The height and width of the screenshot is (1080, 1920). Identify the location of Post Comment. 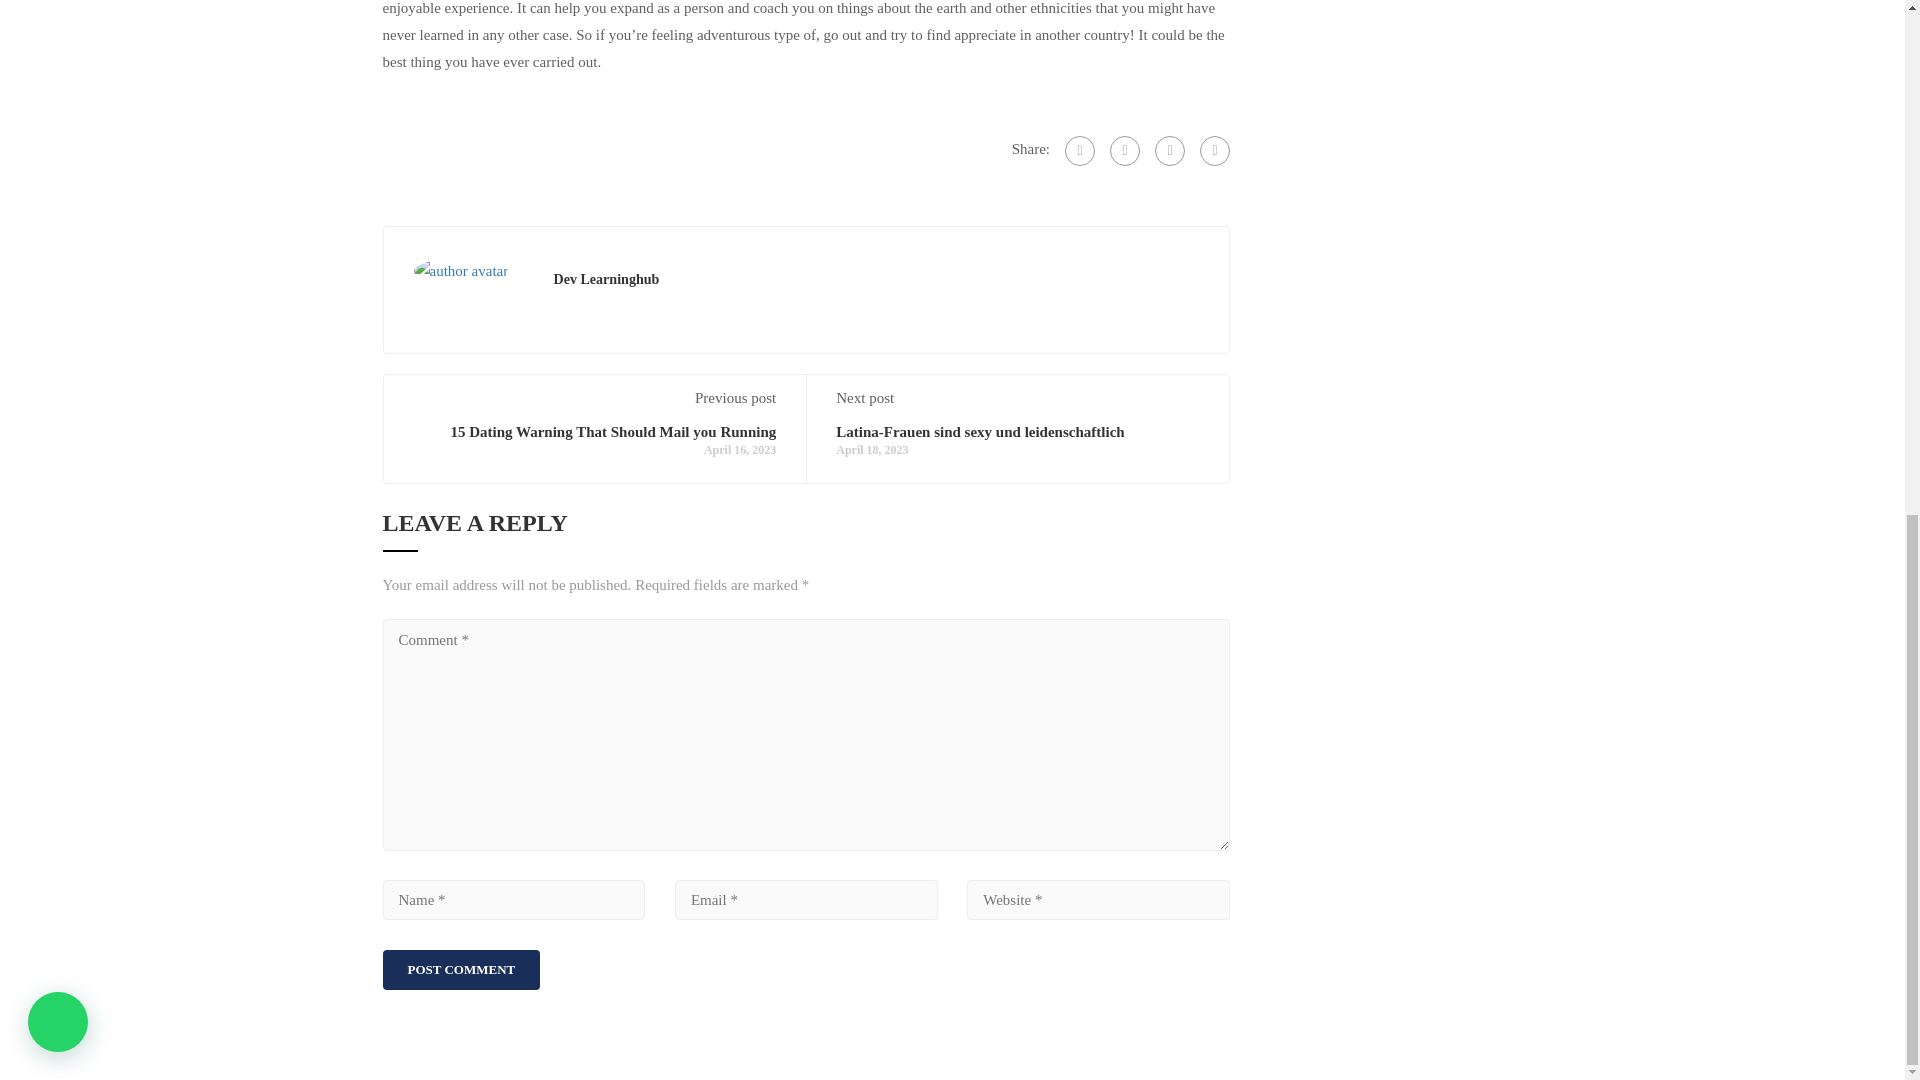
(460, 970).